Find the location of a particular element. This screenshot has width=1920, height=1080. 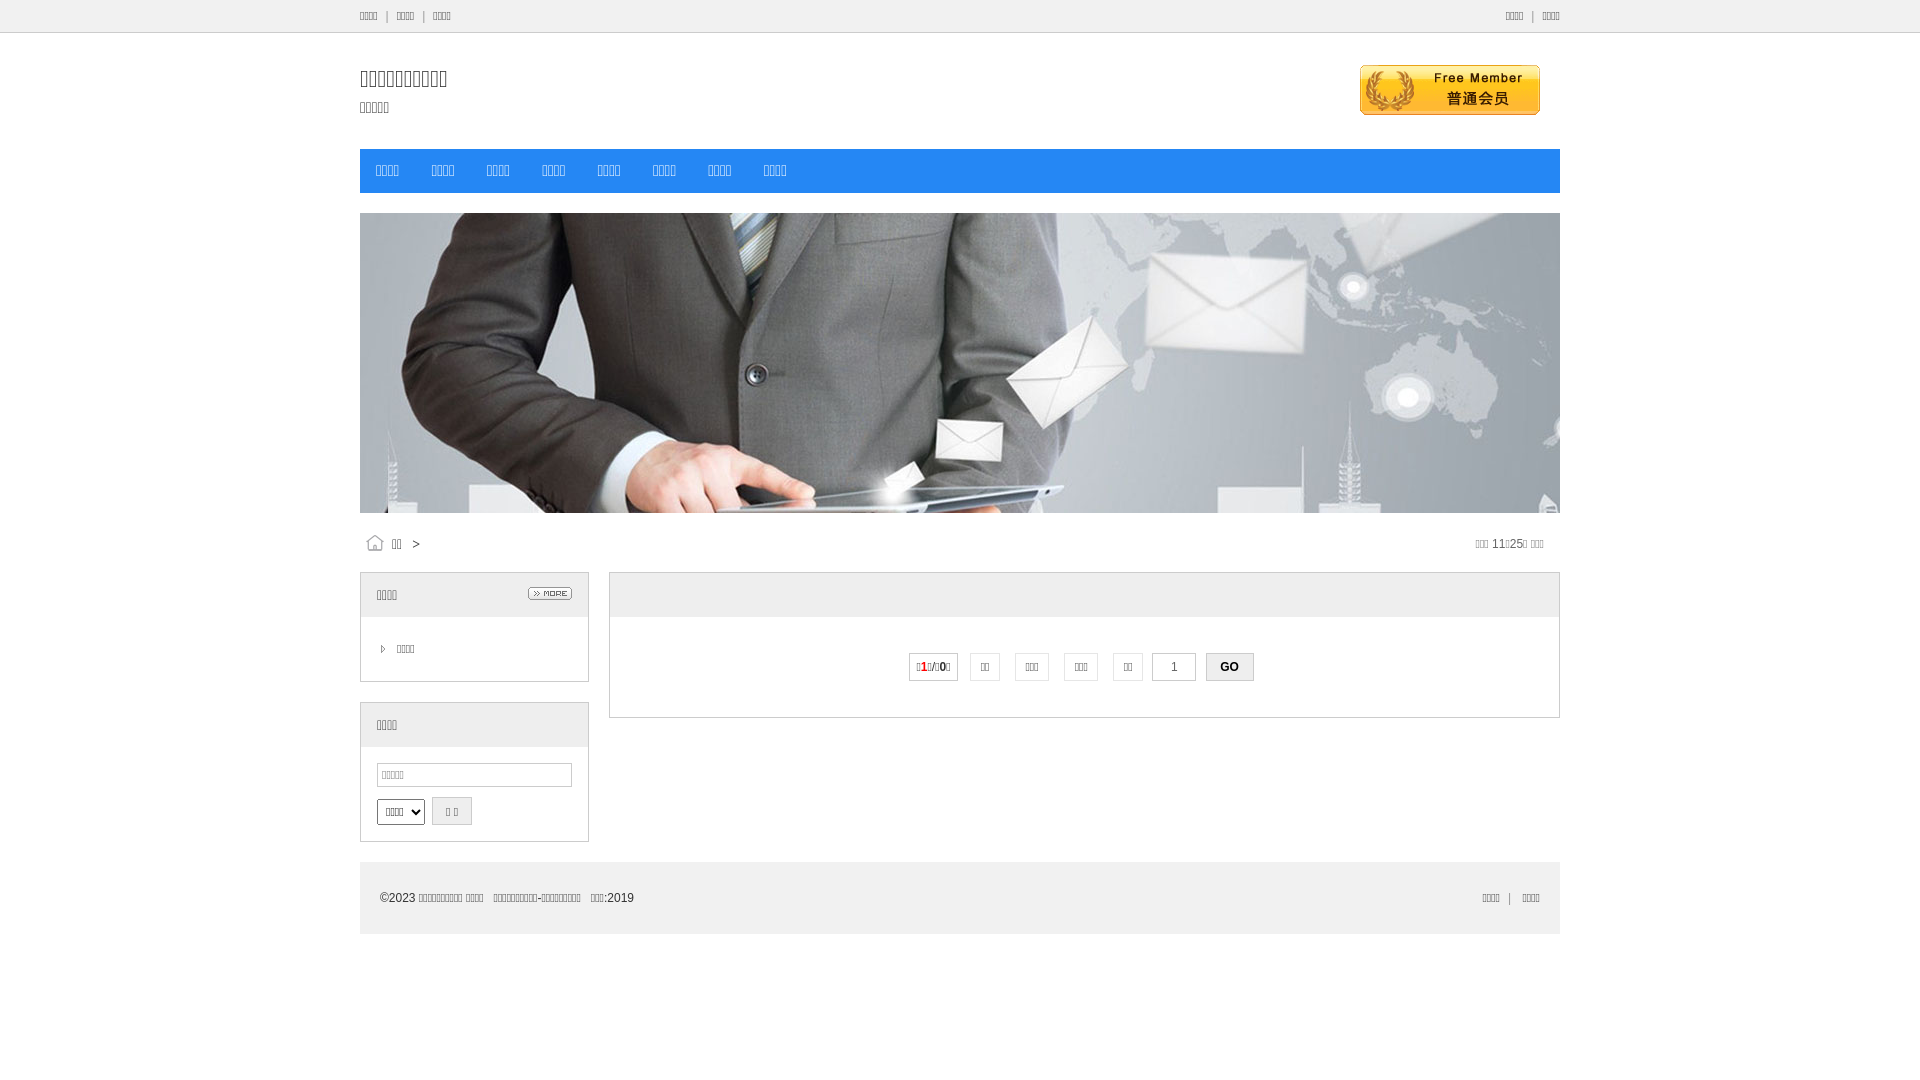

GO is located at coordinates (1230, 667).